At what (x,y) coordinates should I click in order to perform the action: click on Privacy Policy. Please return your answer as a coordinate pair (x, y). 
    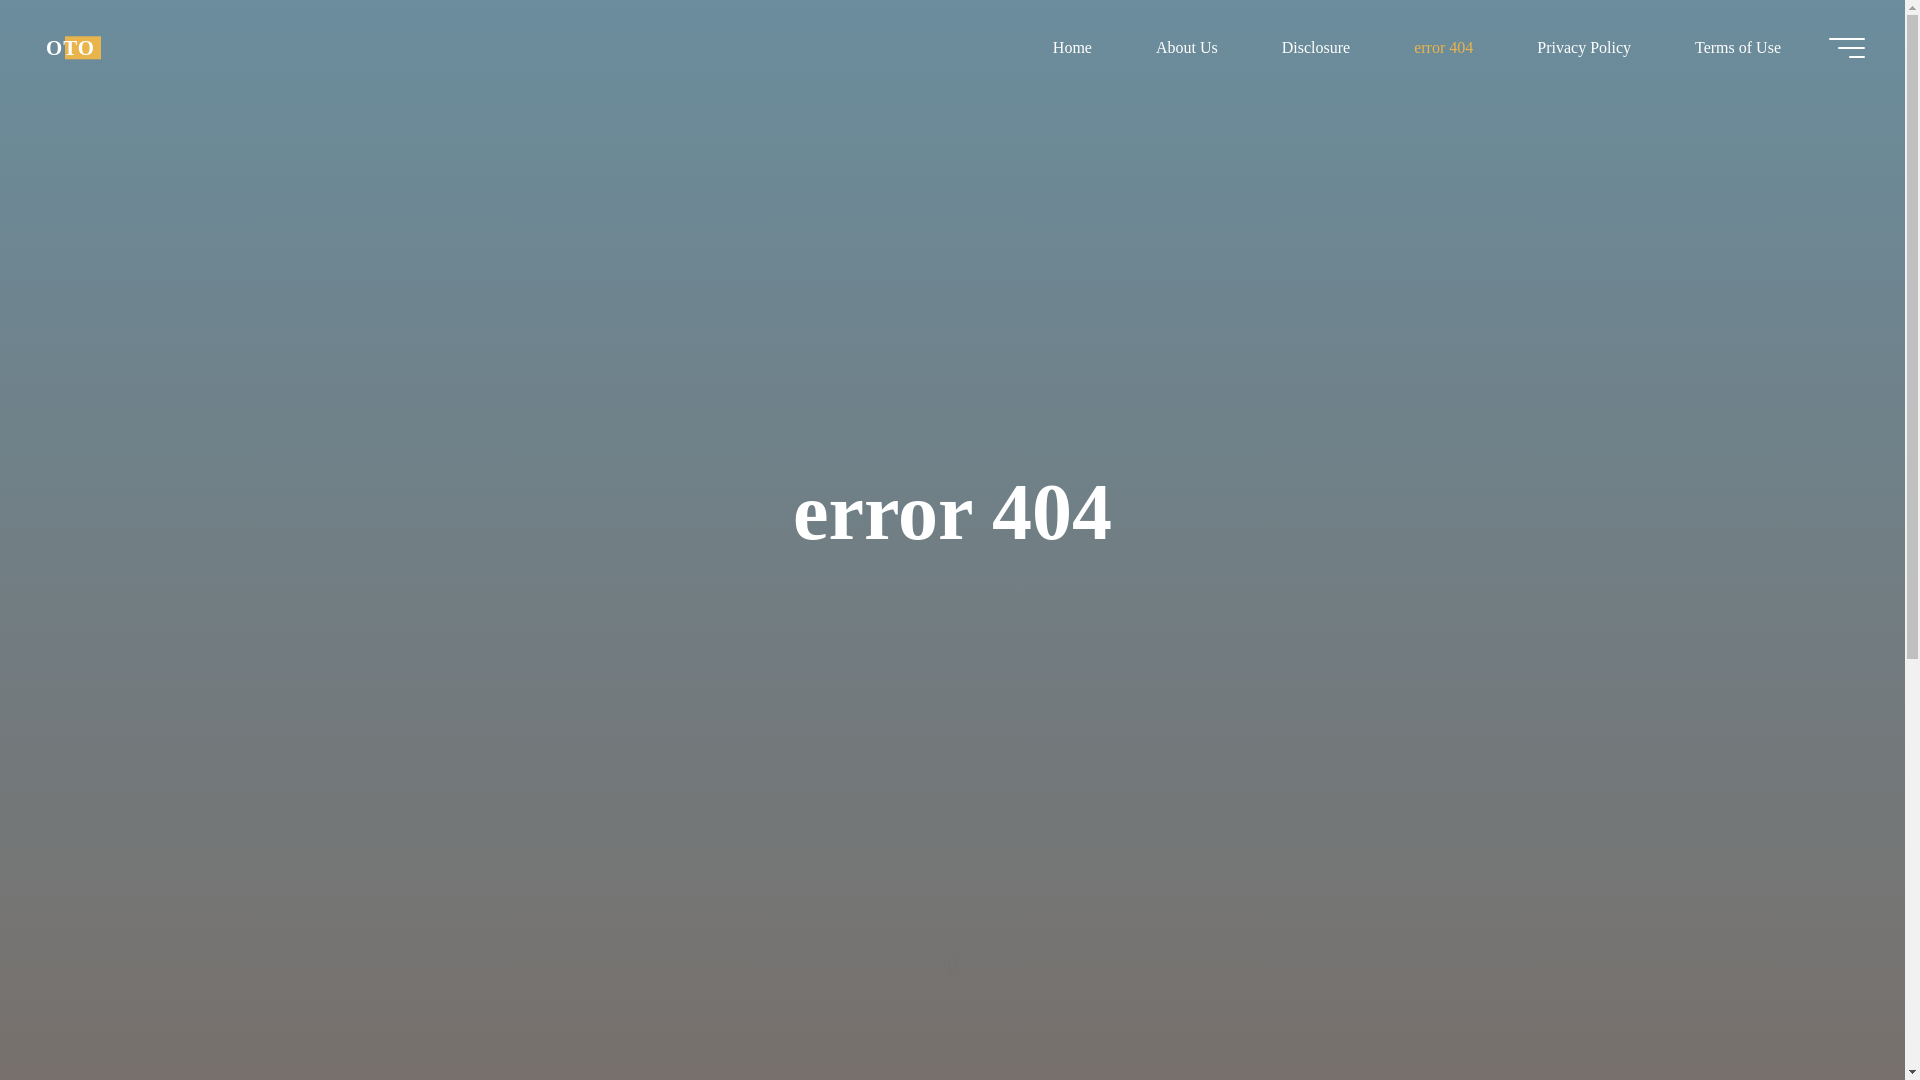
    Looking at the image, I should click on (1584, 47).